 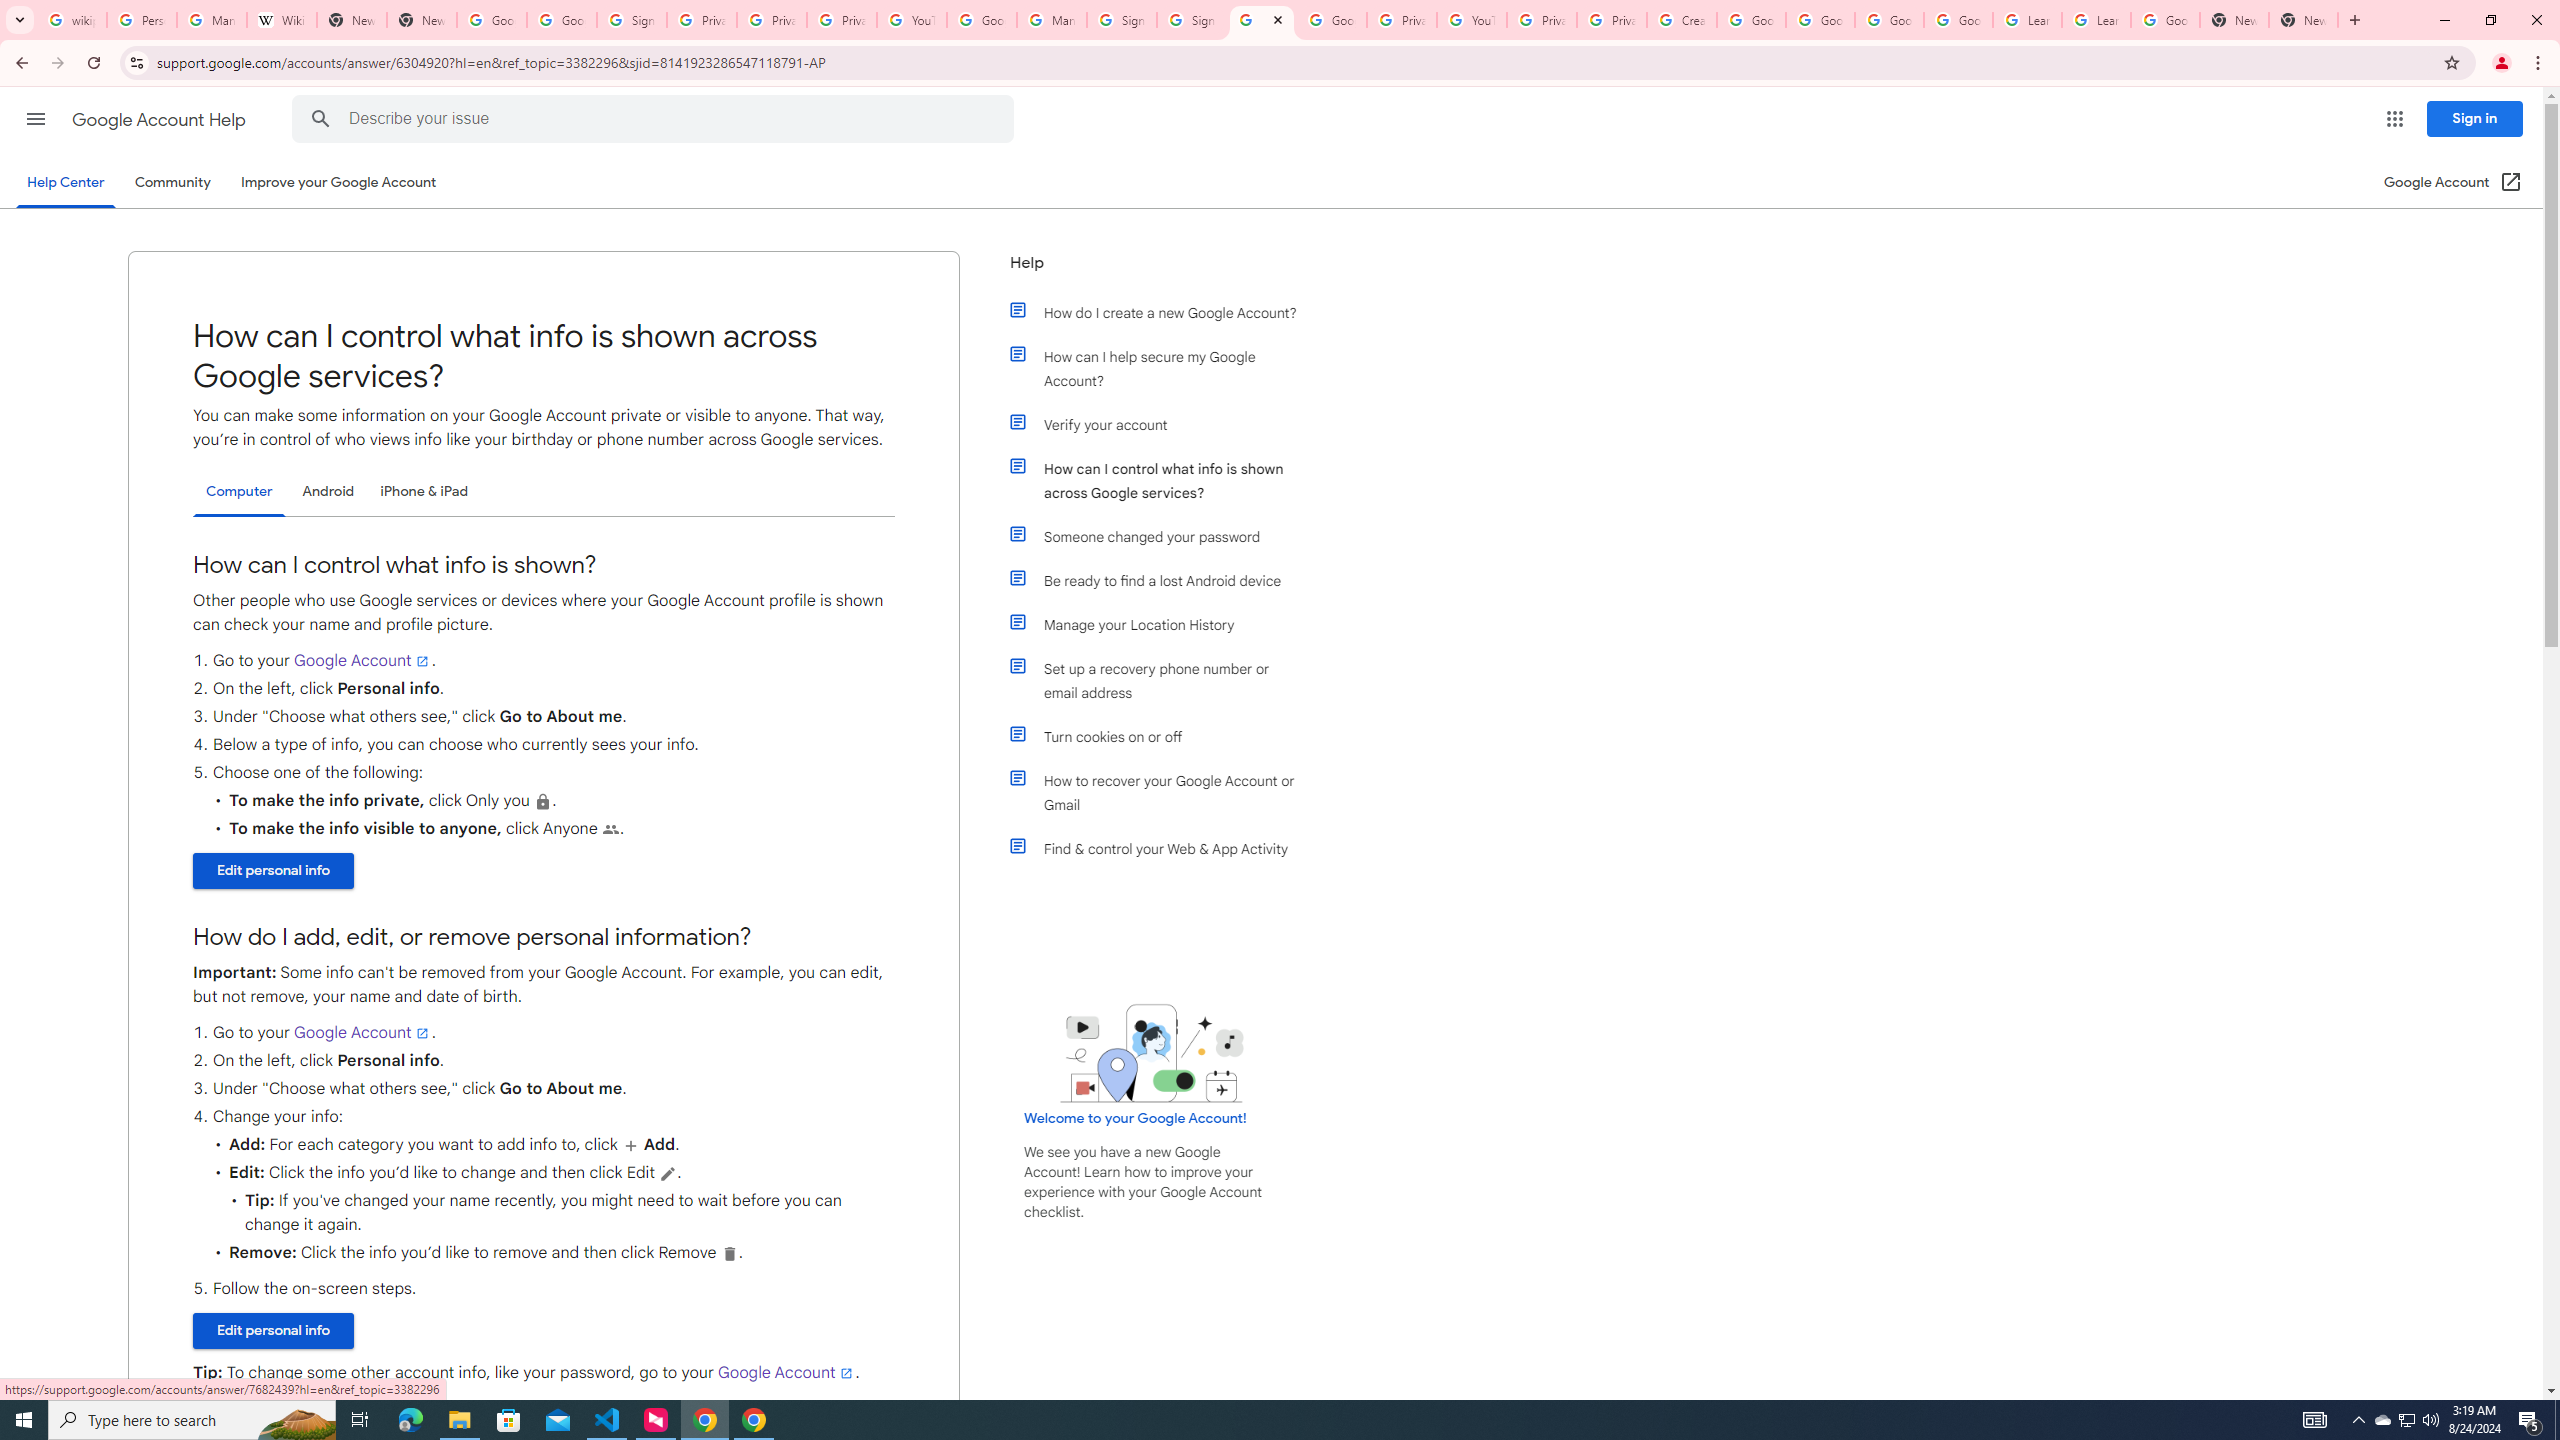 I want to click on Delete, so click(x=729, y=1253).